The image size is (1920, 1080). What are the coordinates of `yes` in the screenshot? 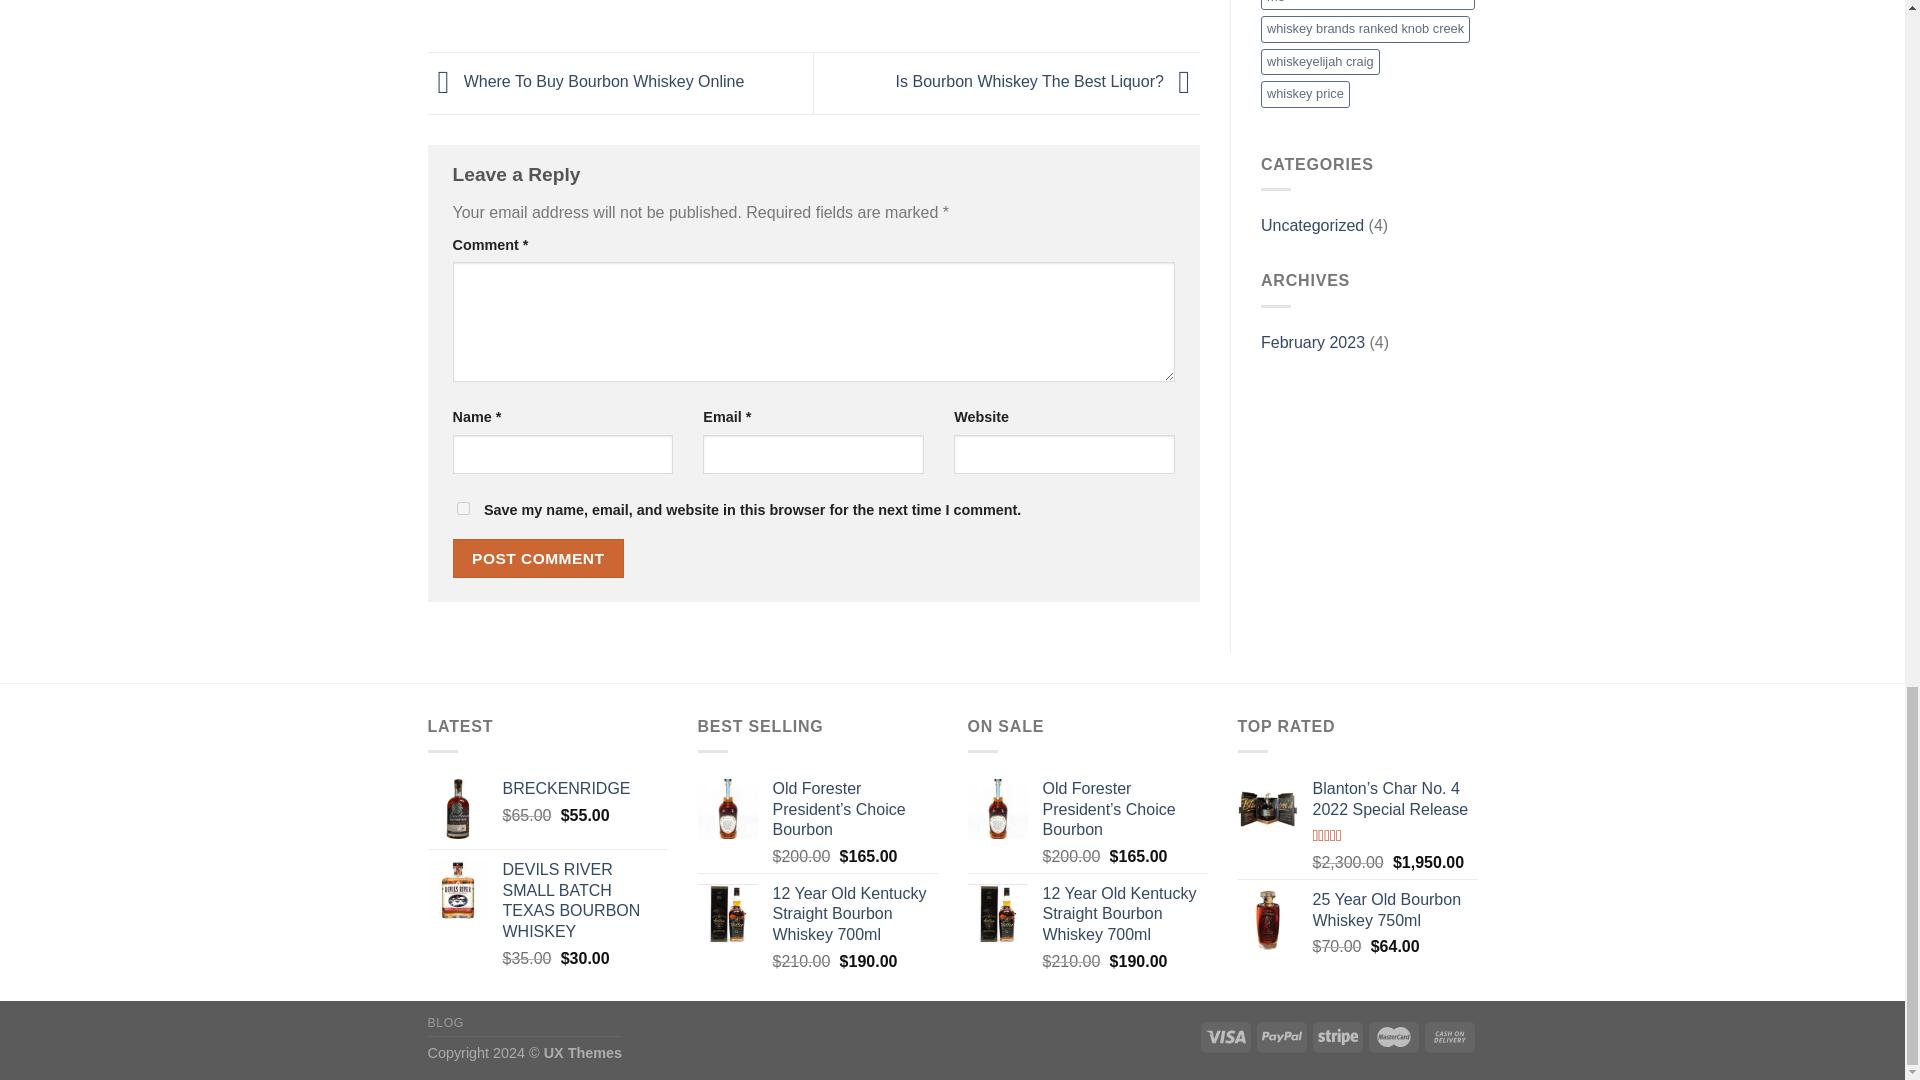 It's located at (462, 508).